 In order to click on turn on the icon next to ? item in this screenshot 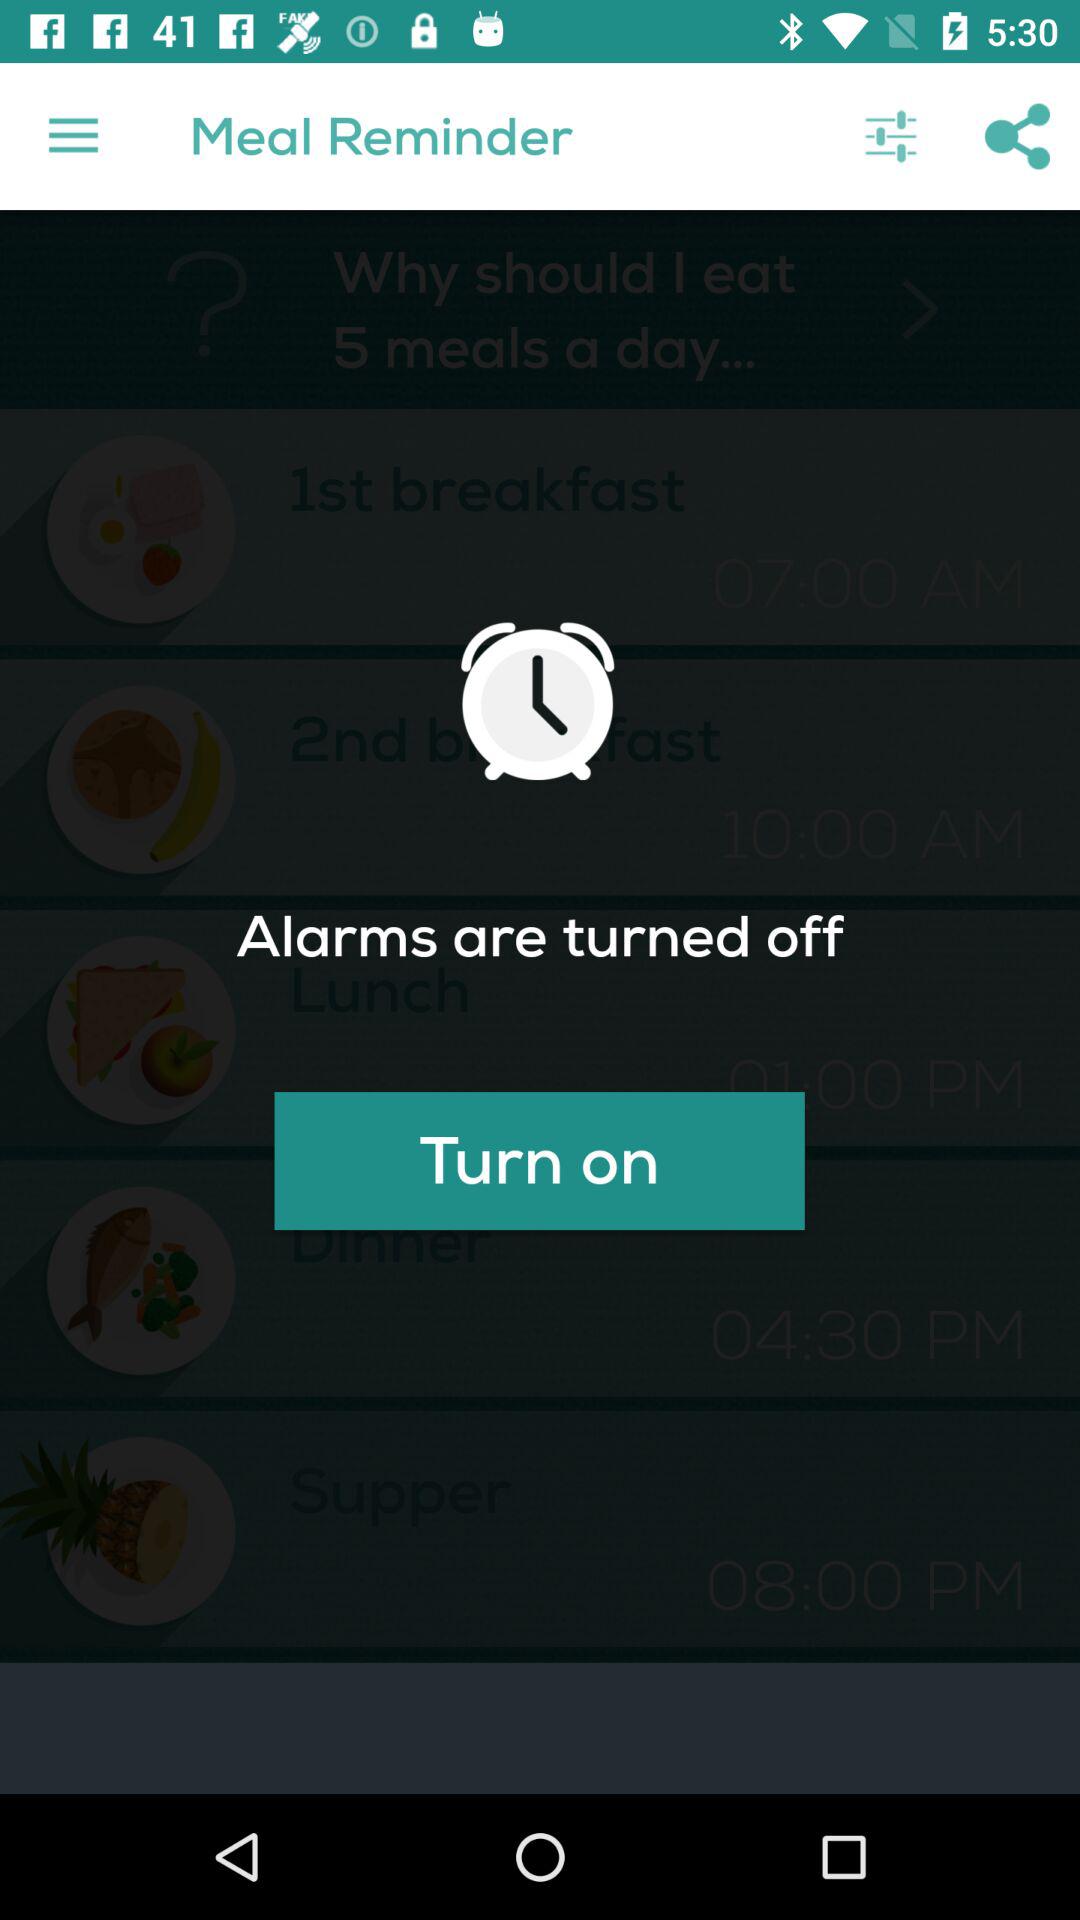, I will do `click(73, 136)`.